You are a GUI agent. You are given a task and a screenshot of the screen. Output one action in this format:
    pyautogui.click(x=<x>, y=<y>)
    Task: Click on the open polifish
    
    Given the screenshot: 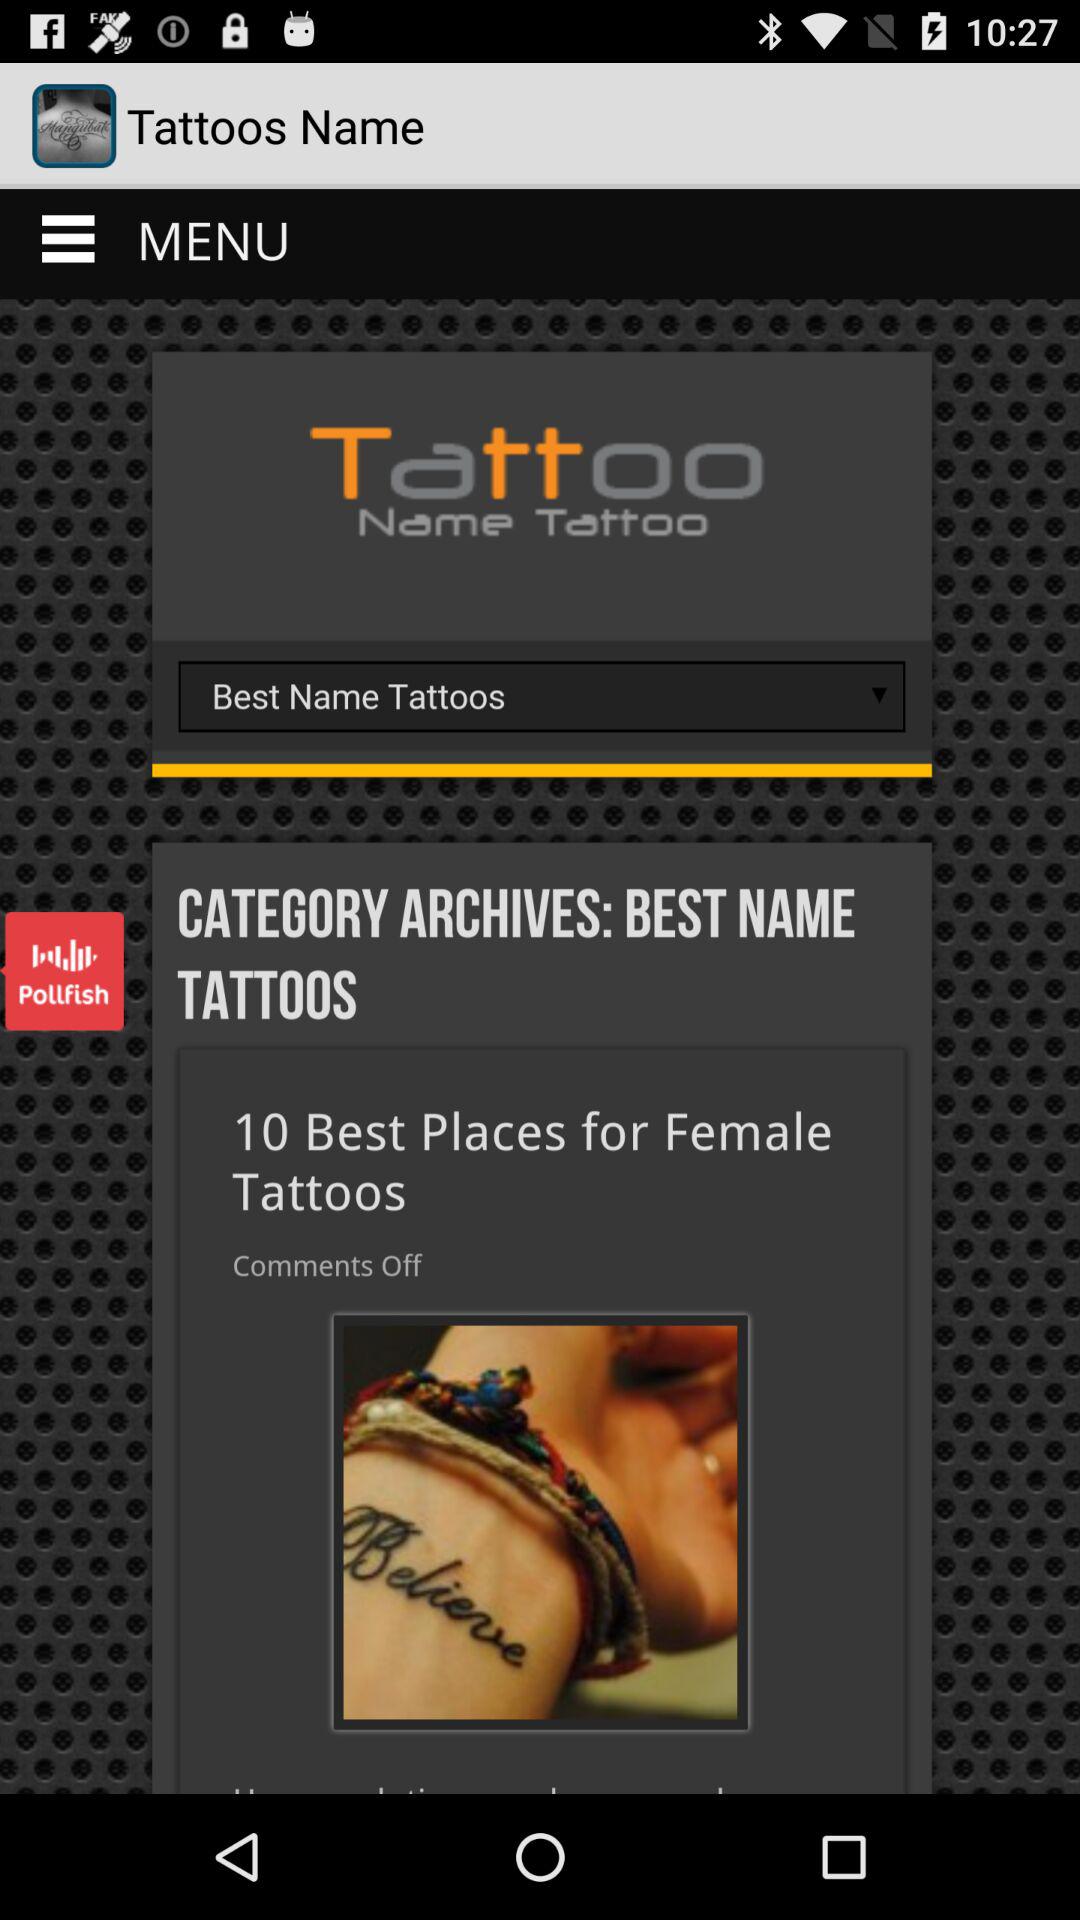 What is the action you would take?
    pyautogui.click(x=62, y=971)
    